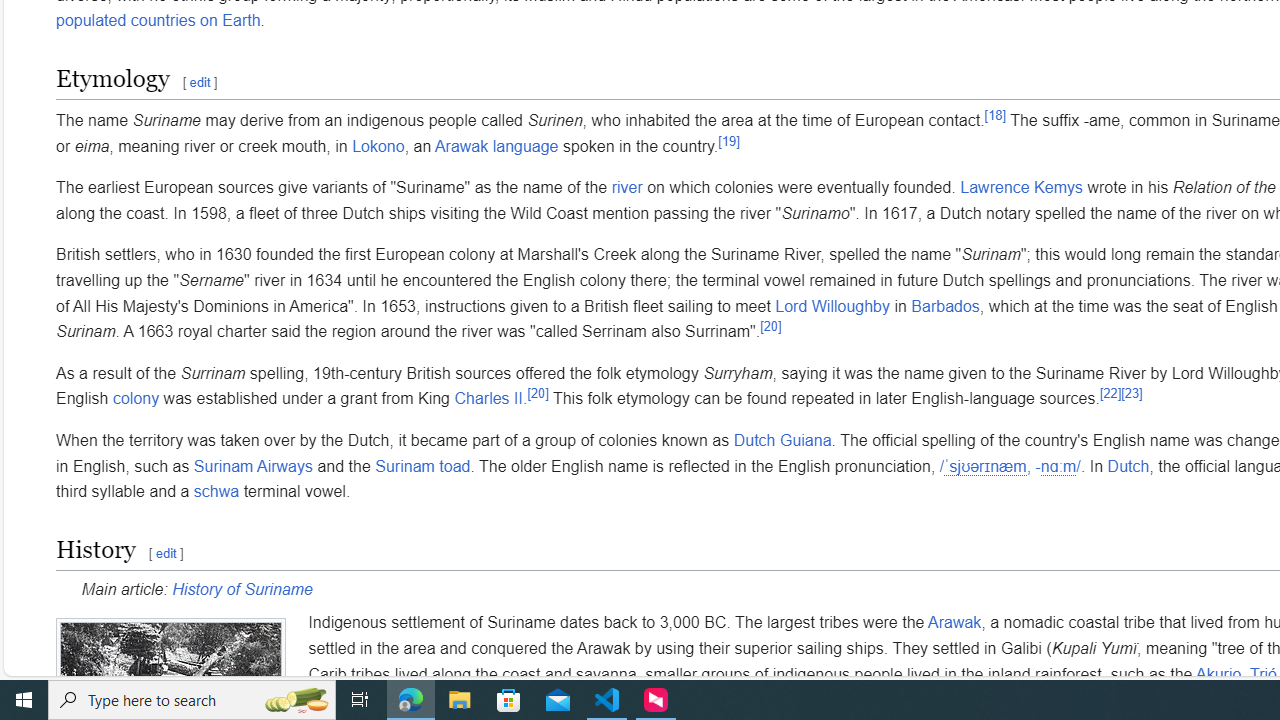 This screenshot has width=1280, height=720. I want to click on [23], so click(1132, 393).